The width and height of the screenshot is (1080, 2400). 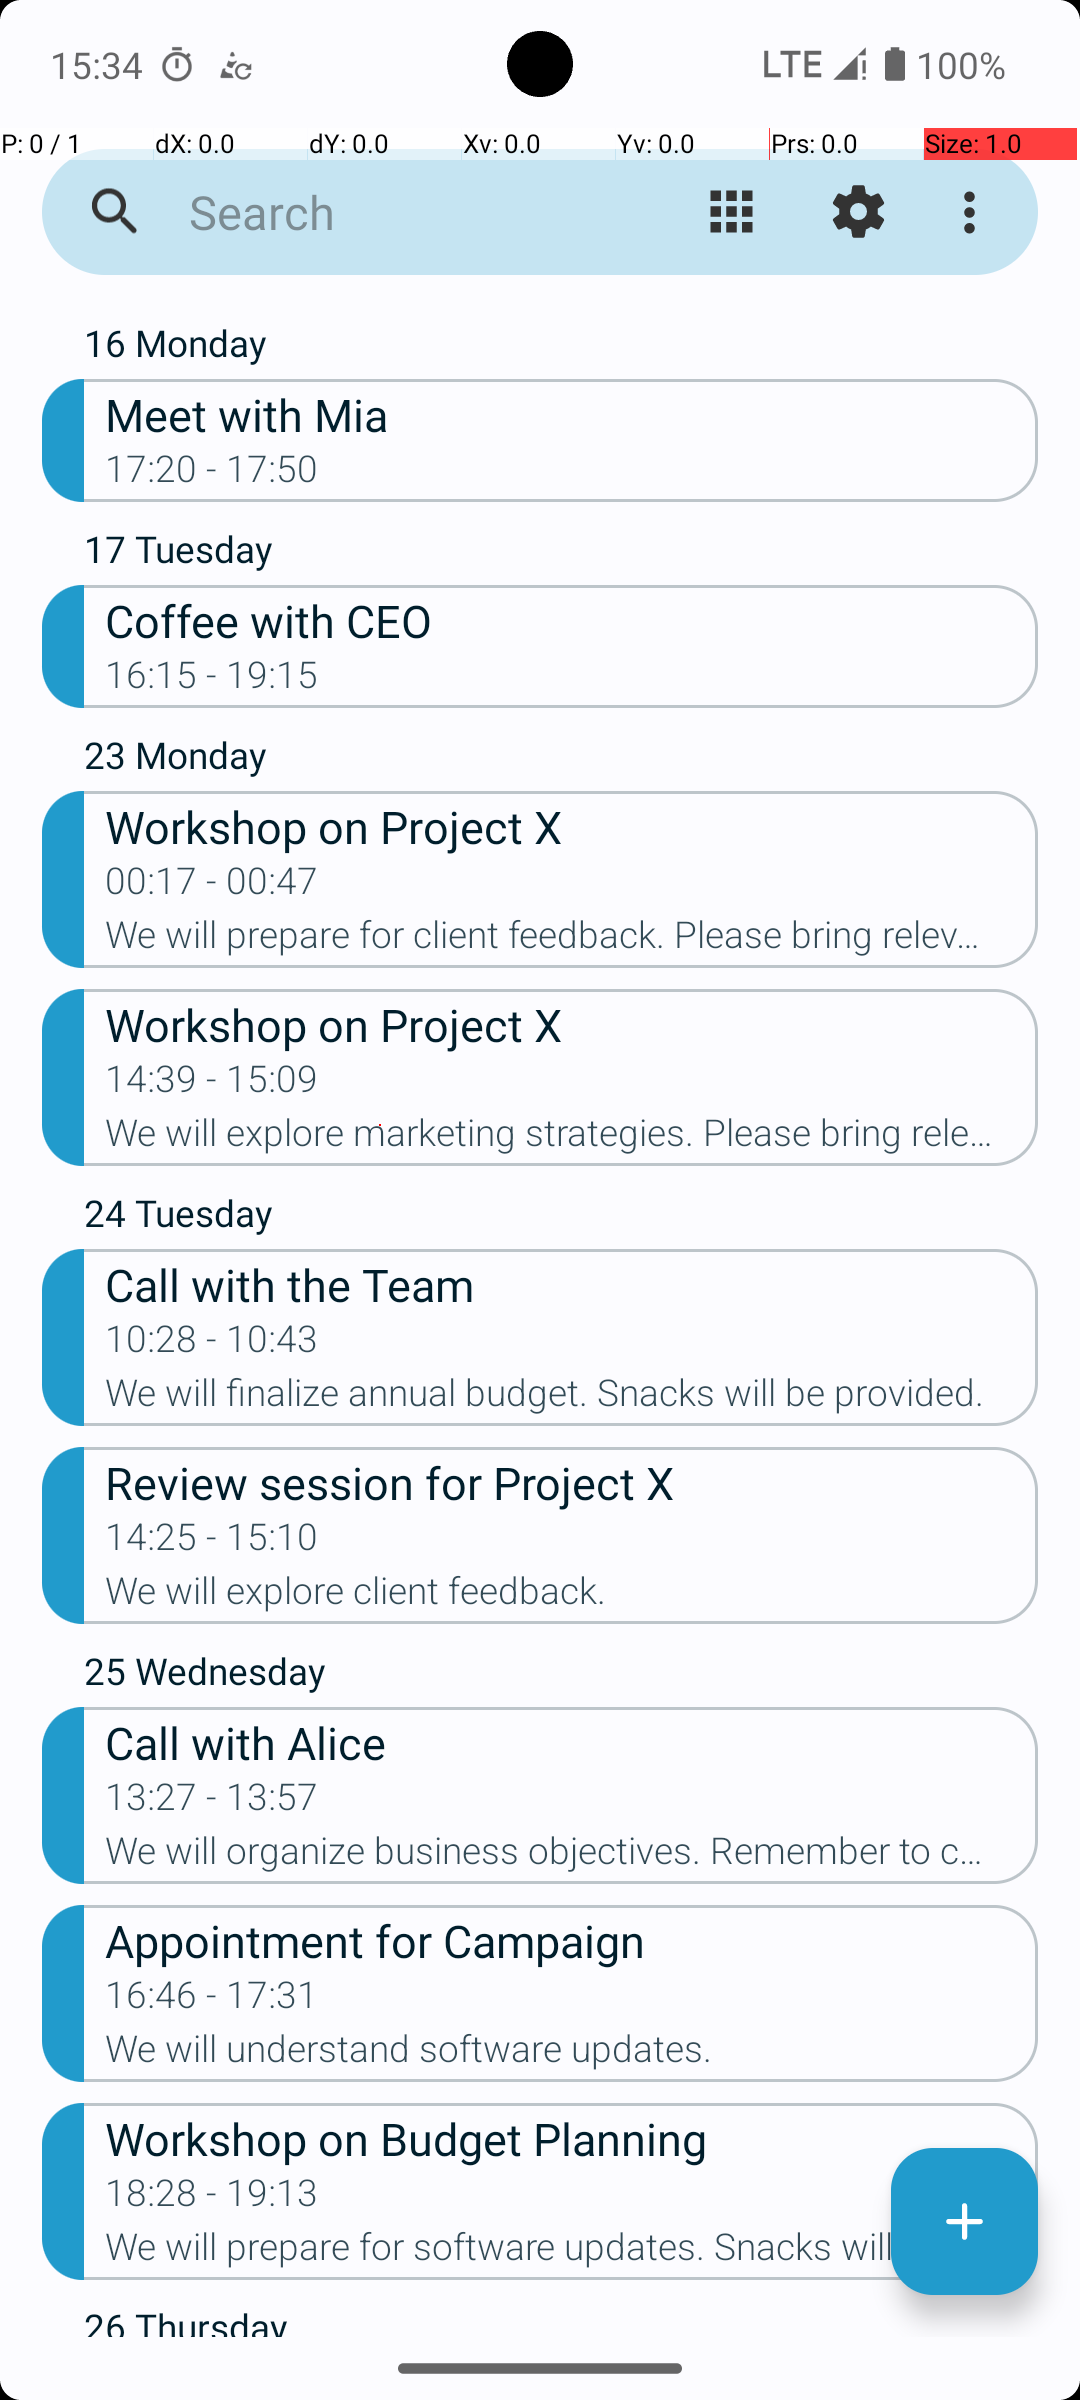 What do you see at coordinates (572, 414) in the screenshot?
I see `Meet with Mia` at bounding box center [572, 414].